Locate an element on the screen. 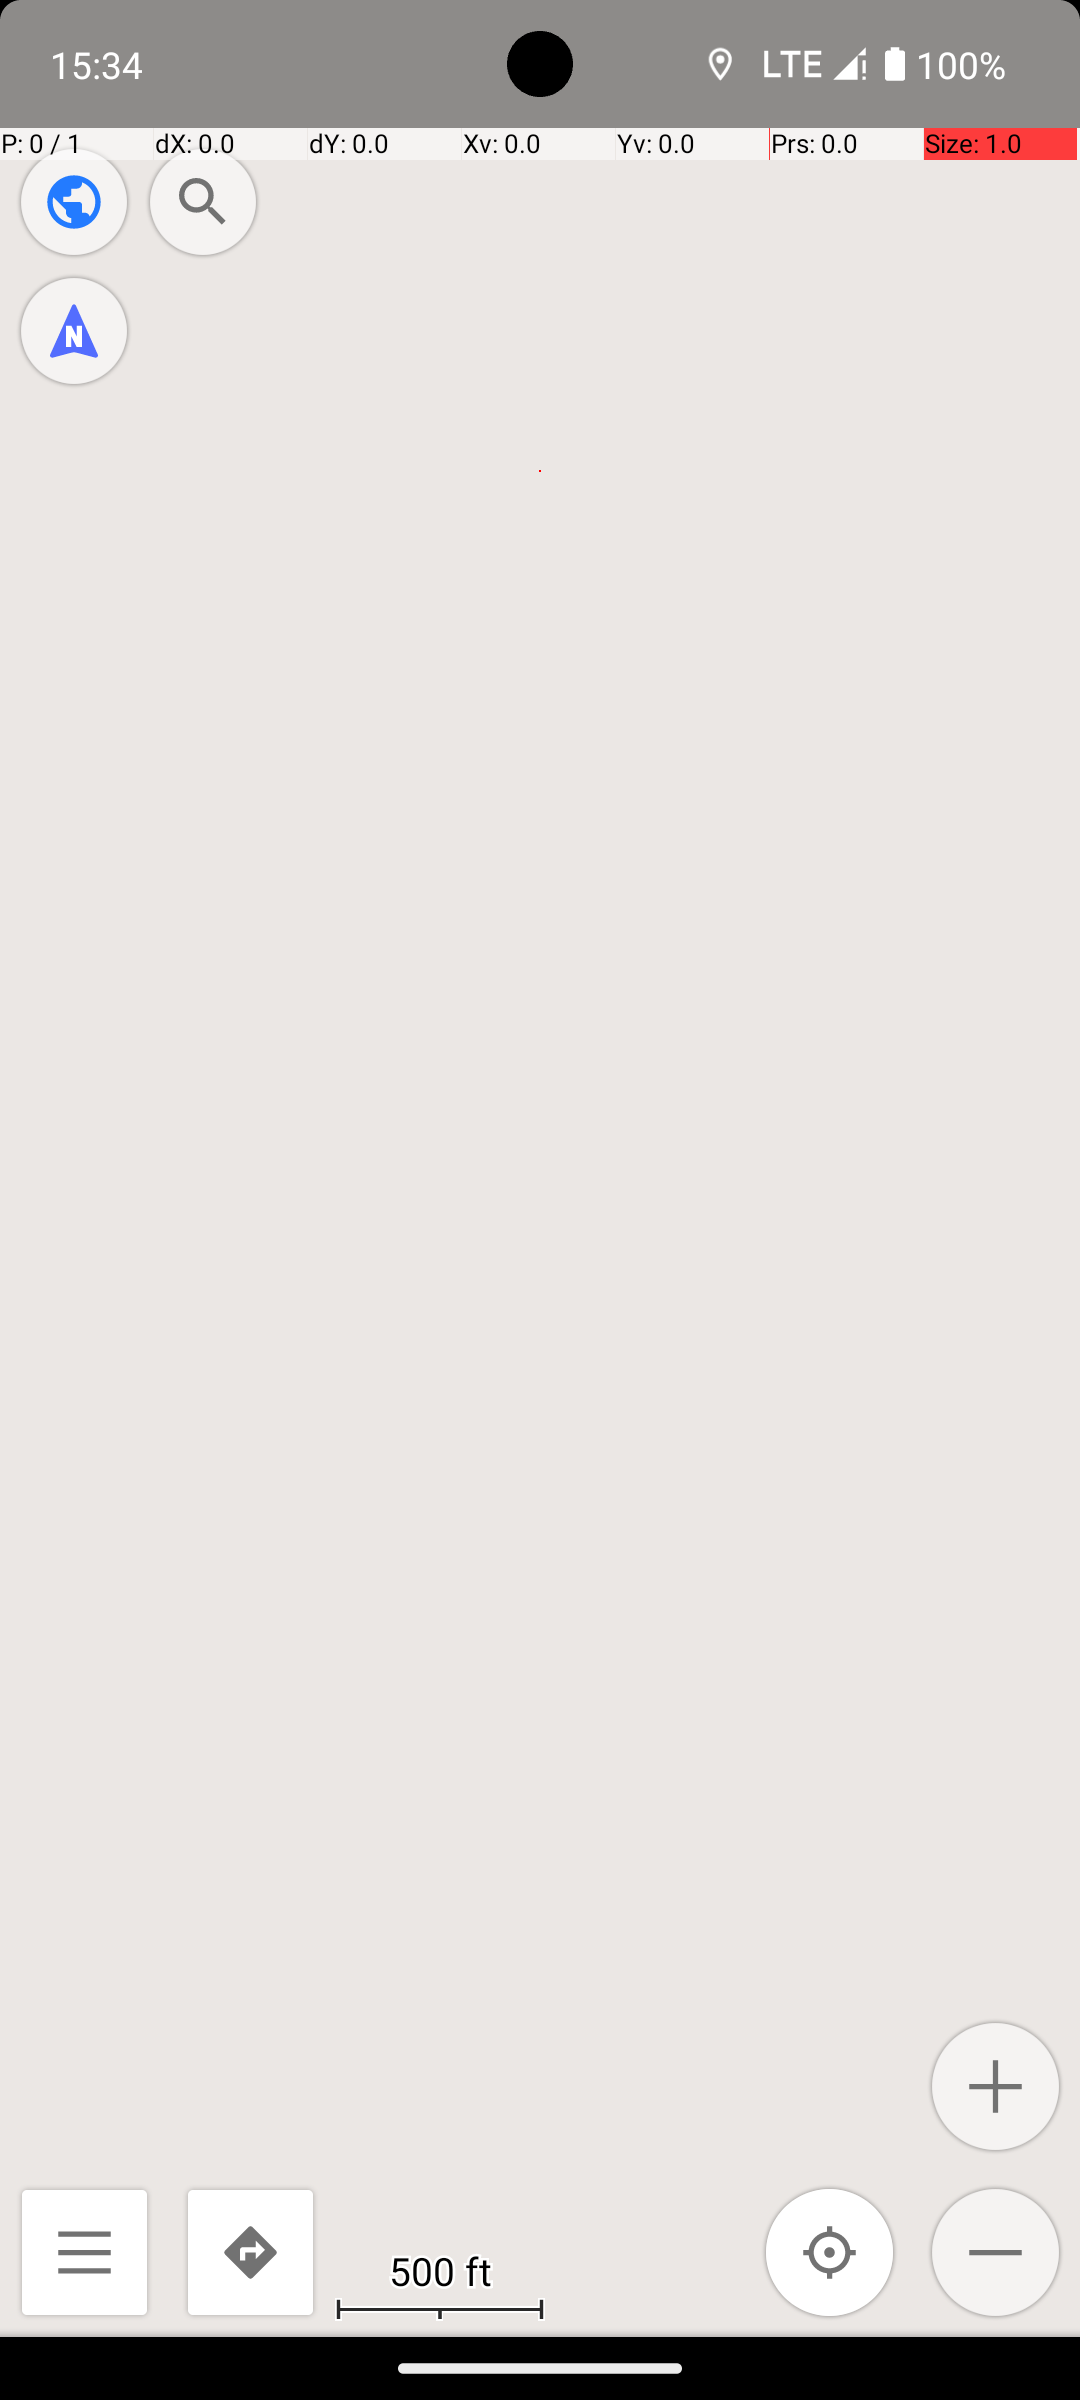 Image resolution: width=1080 pixels, height=2400 pixels. Movement direction is located at coordinates (74, 331).